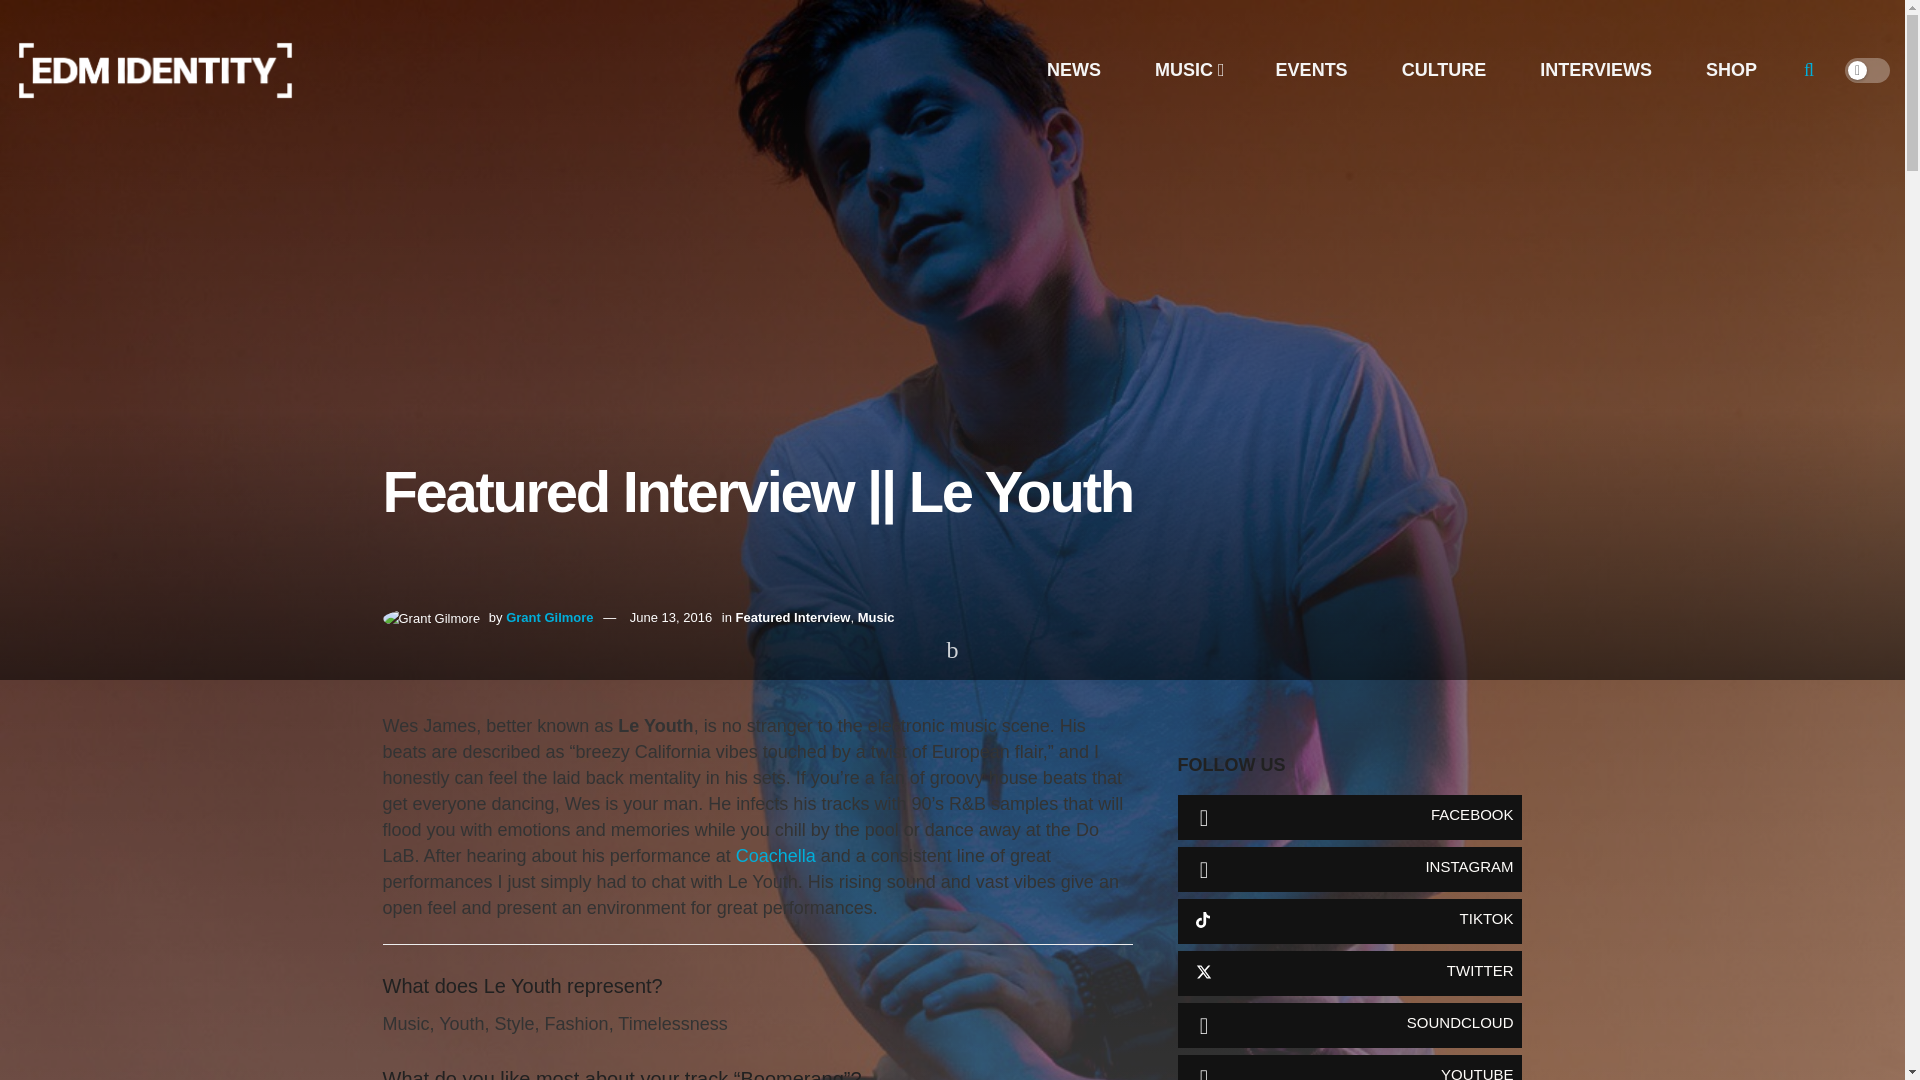 This screenshot has width=1920, height=1080. What do you see at coordinates (1188, 70) in the screenshot?
I see `MUSIC` at bounding box center [1188, 70].